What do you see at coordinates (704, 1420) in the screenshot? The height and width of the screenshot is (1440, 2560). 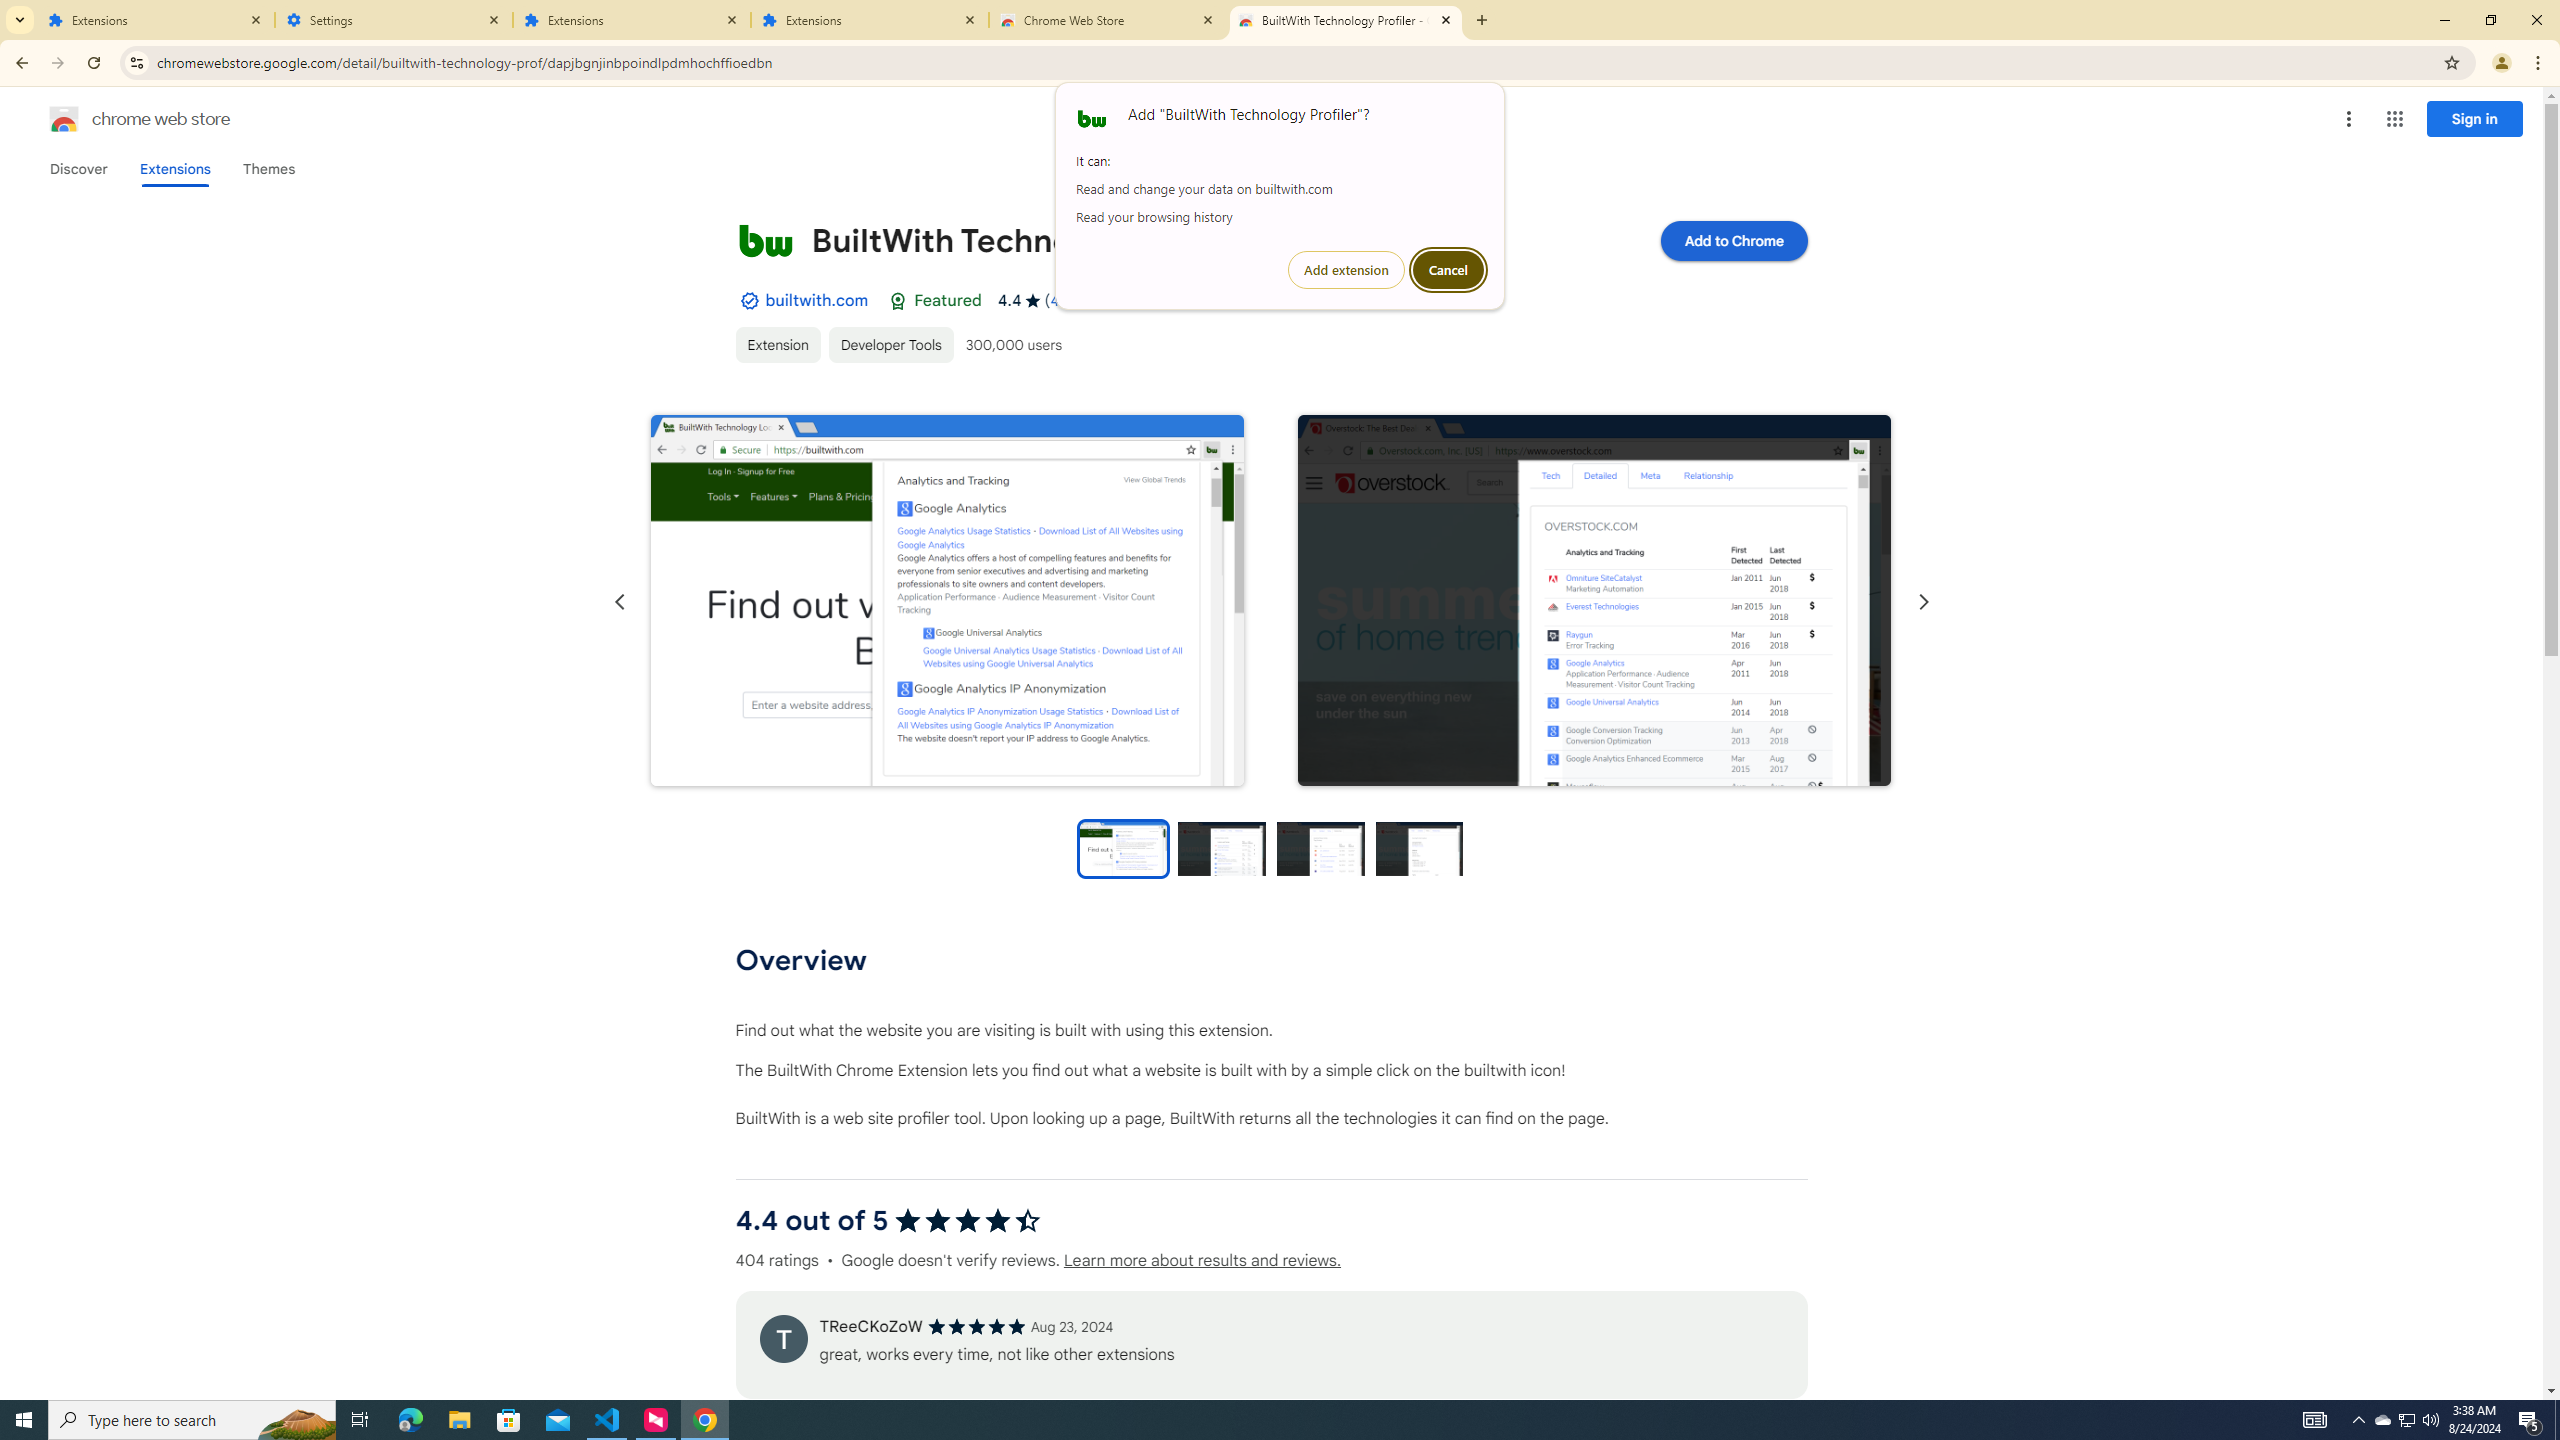 I see `Google Chrome - 1 running window` at bounding box center [704, 1420].